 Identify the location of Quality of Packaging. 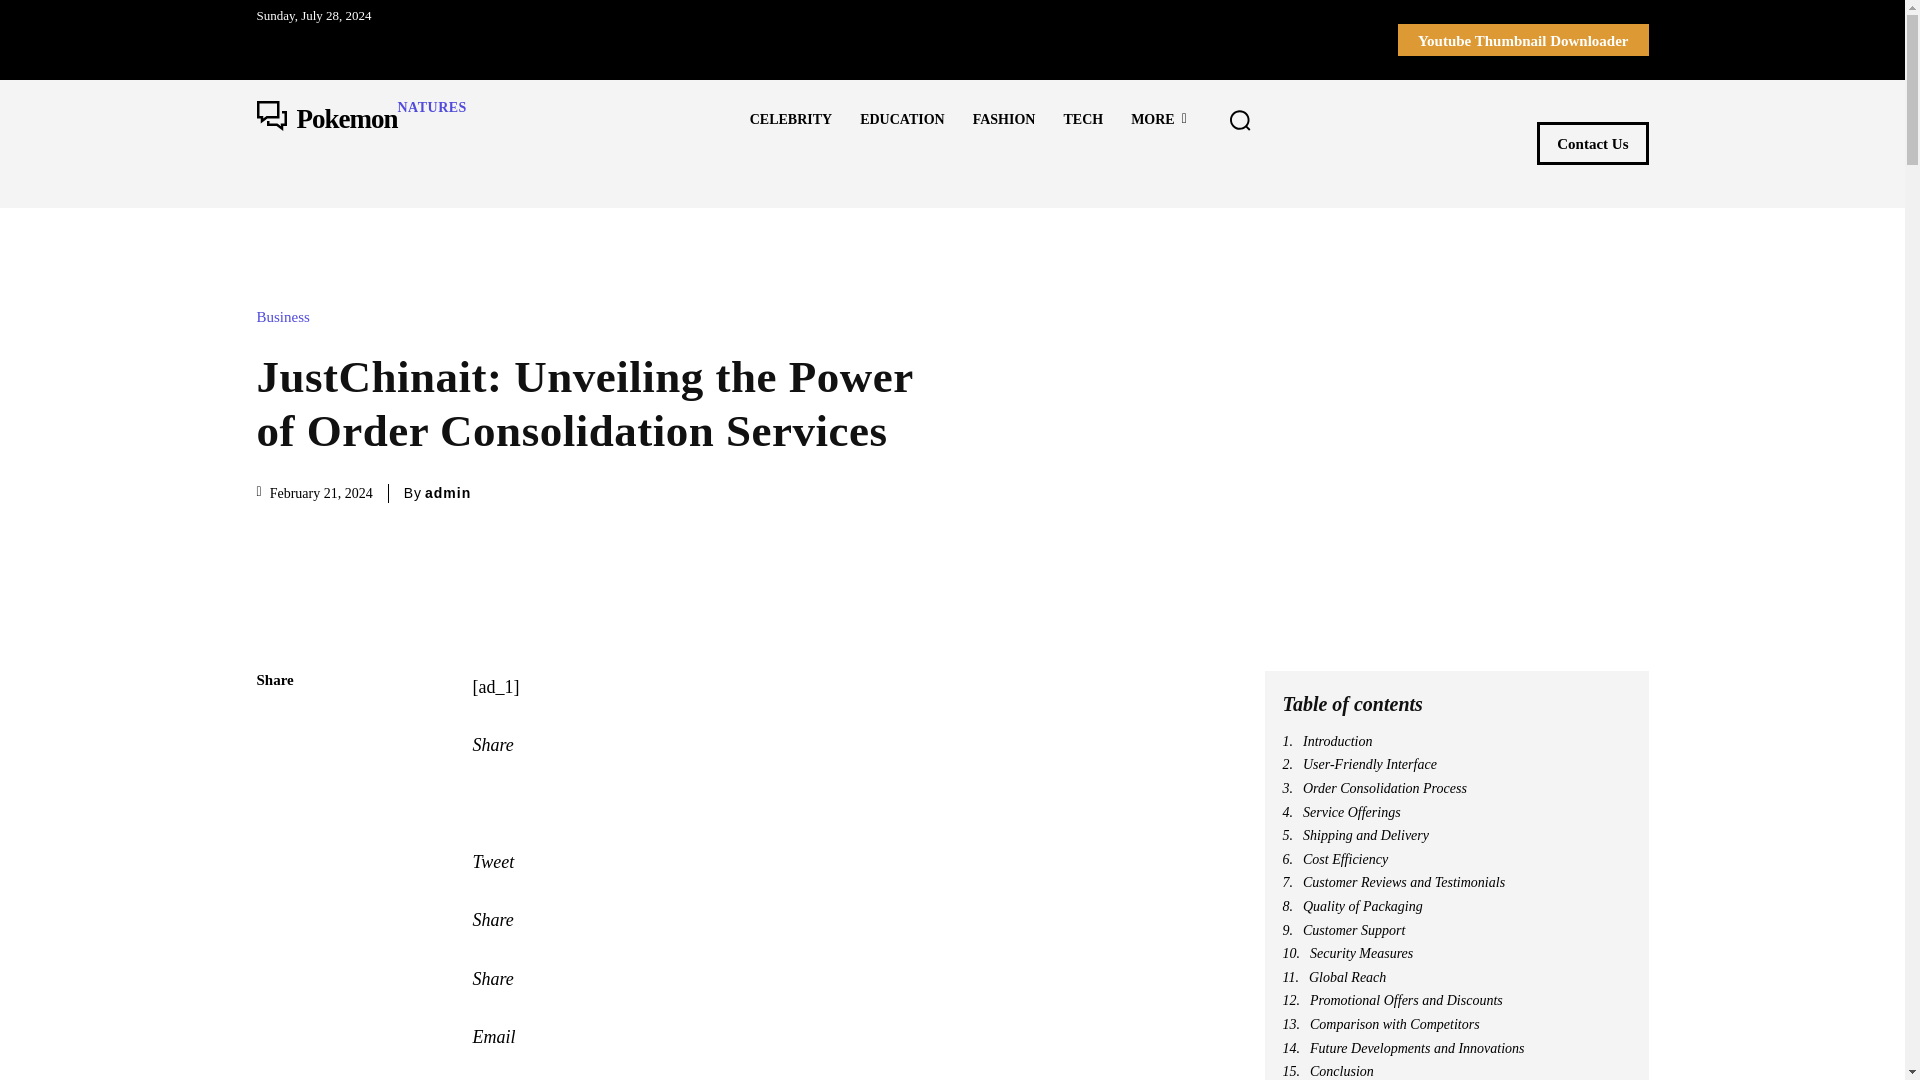
(1456, 906).